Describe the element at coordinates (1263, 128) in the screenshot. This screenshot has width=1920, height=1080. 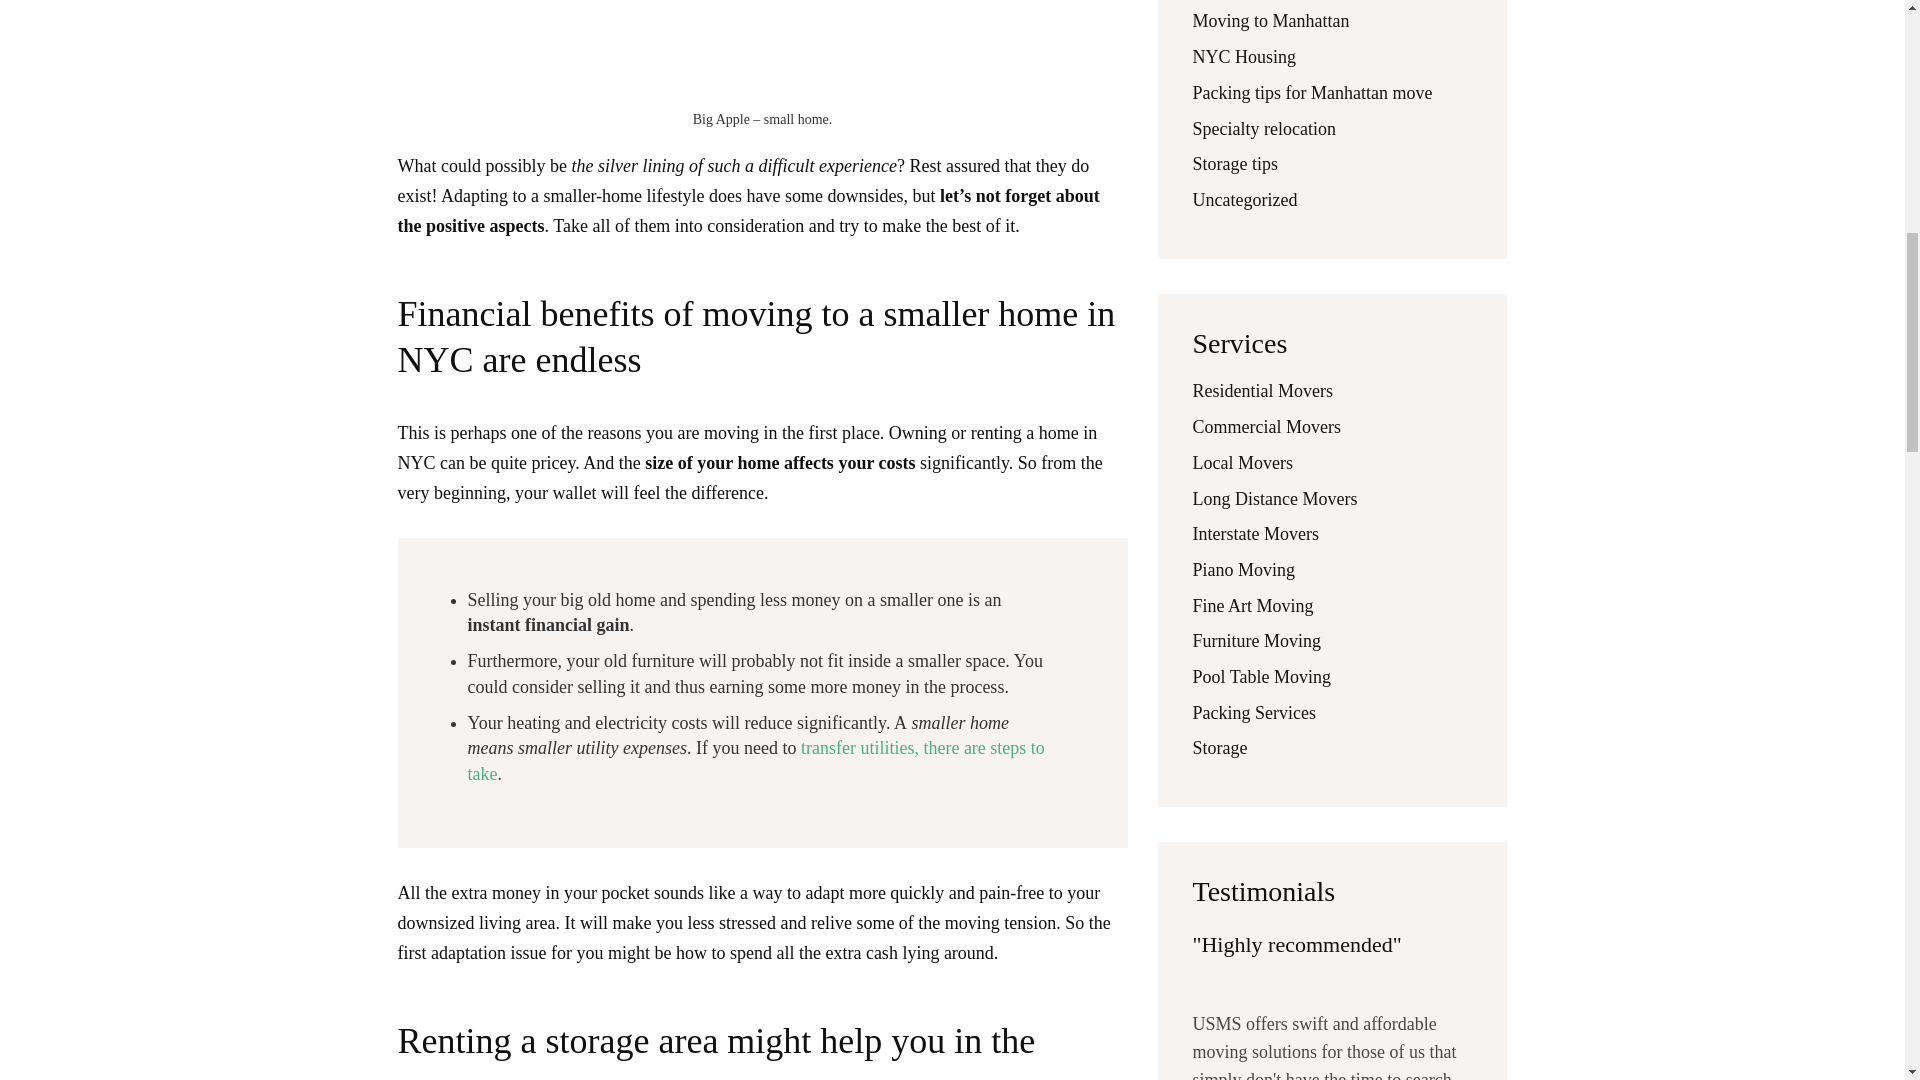
I see `Specialty relocation` at that location.